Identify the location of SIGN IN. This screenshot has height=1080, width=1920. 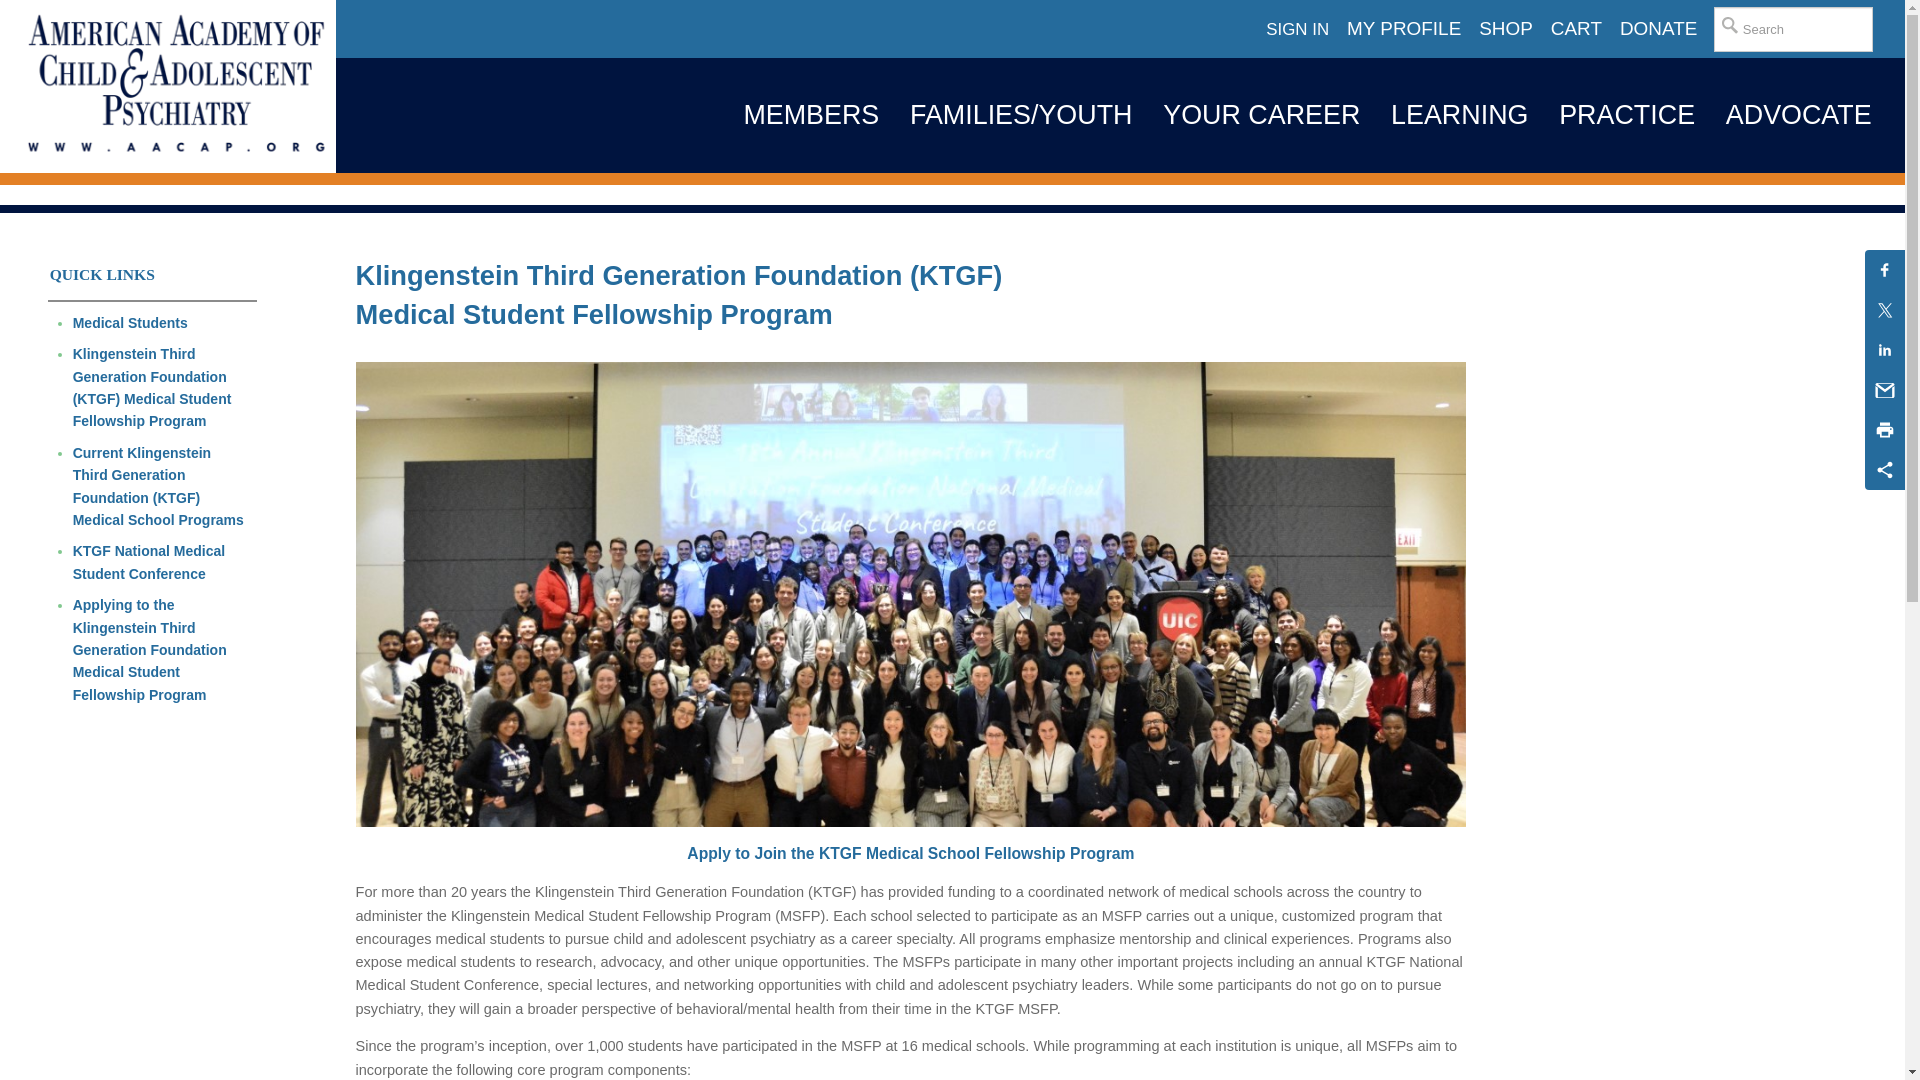
(1298, 30).